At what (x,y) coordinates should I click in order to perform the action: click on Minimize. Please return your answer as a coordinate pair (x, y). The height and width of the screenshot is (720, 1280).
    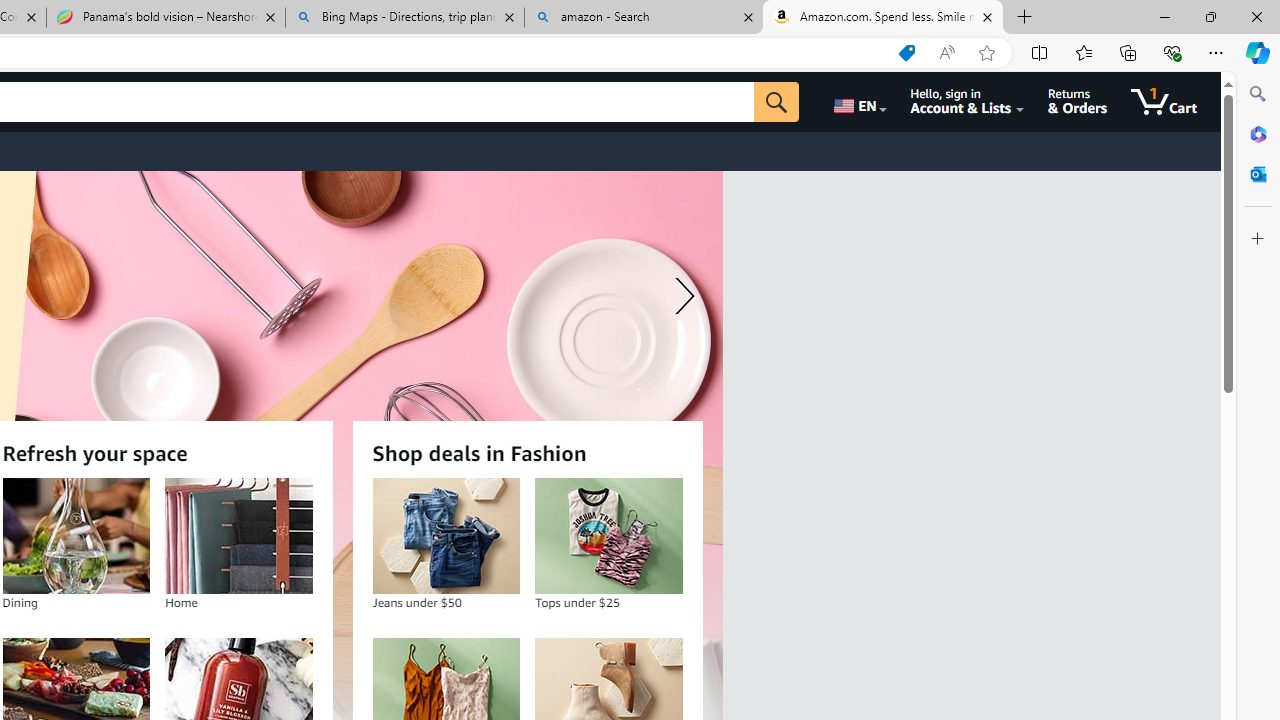
    Looking at the image, I should click on (1164, 16).